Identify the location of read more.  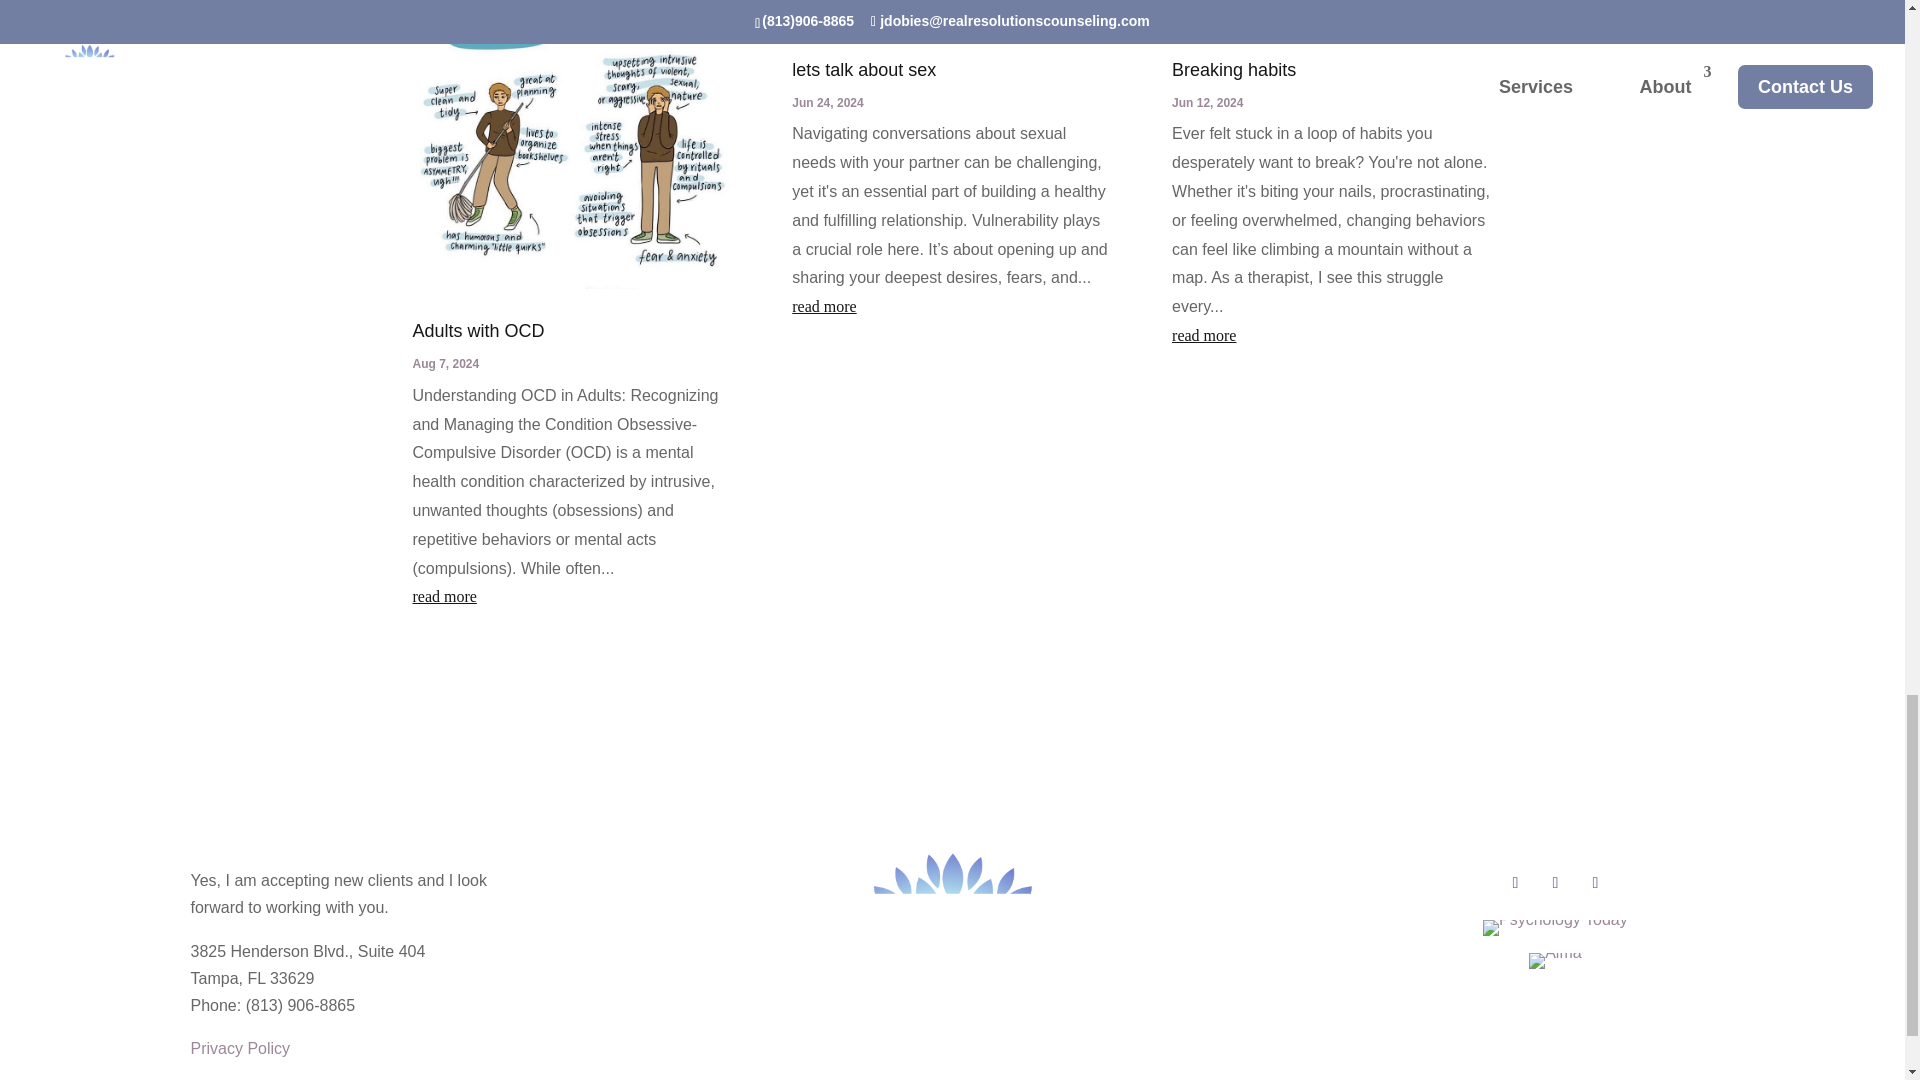
(572, 598).